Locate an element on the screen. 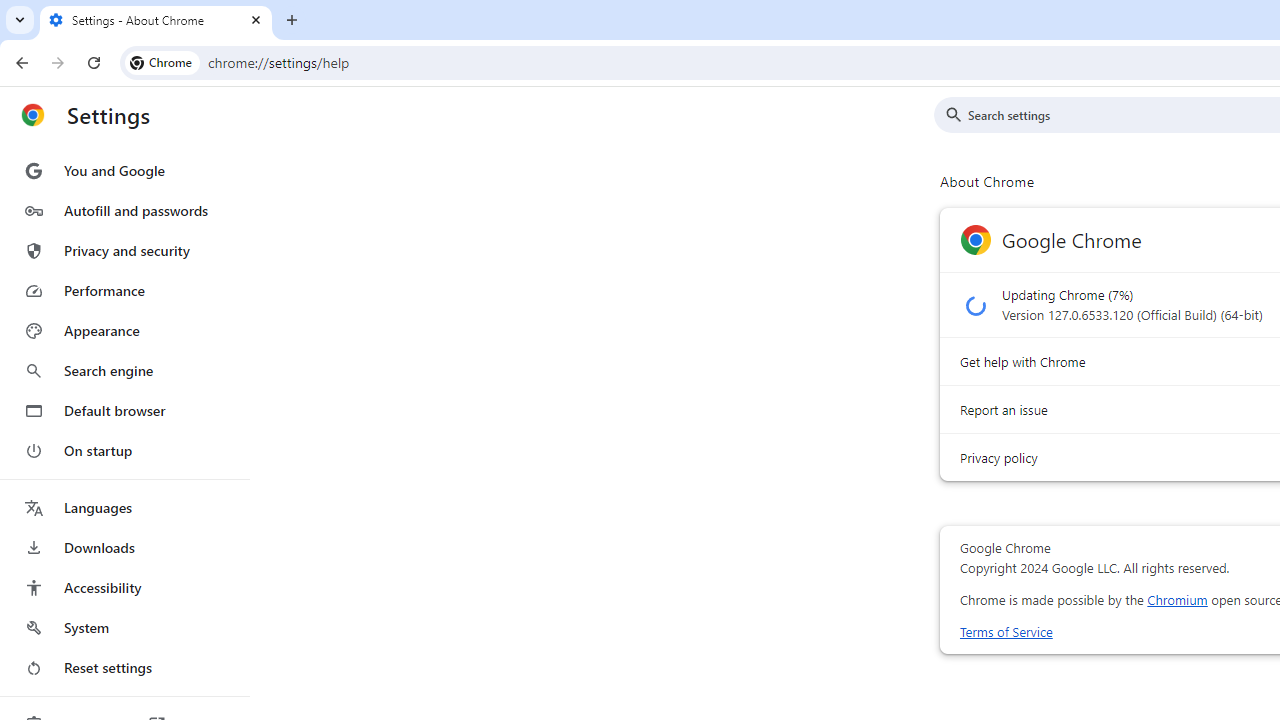  On startup is located at coordinates (124, 450).